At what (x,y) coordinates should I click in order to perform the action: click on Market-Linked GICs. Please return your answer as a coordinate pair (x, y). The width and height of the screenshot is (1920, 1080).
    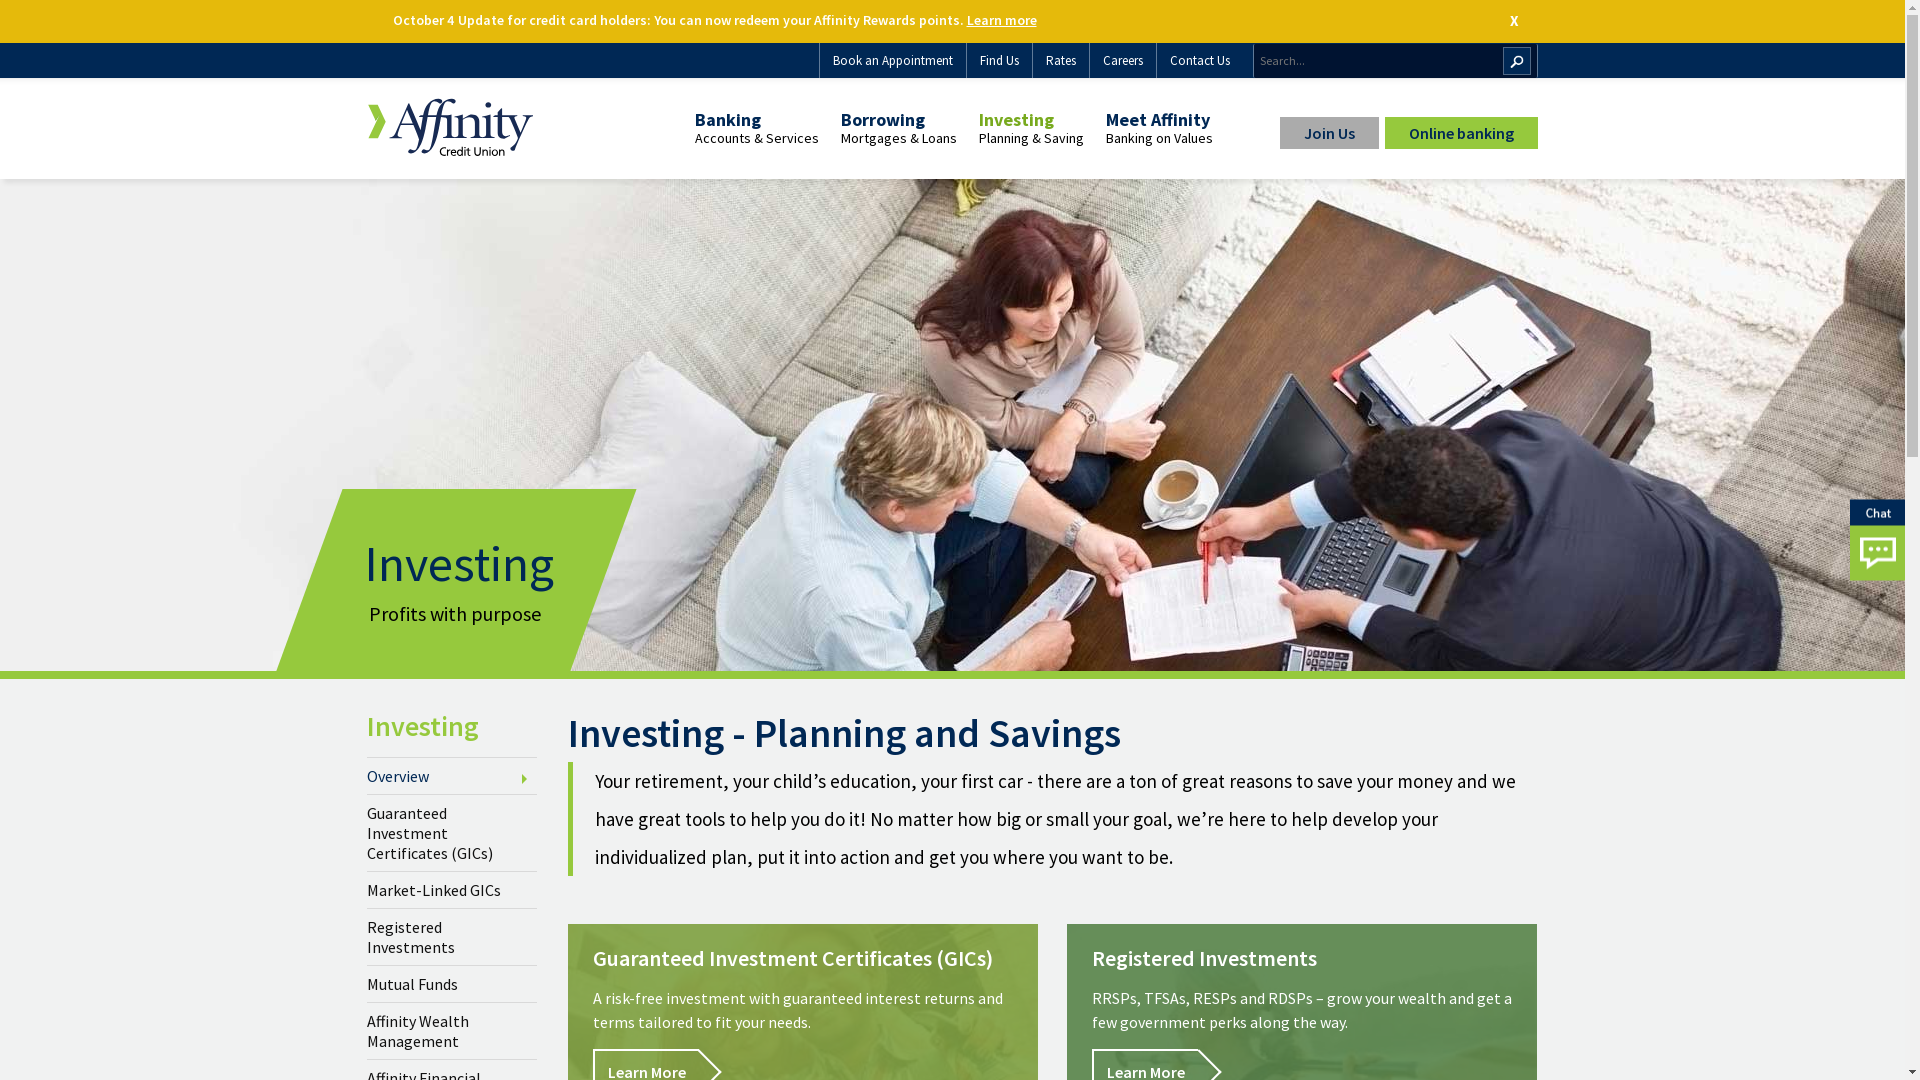
    Looking at the image, I should click on (452, 890).